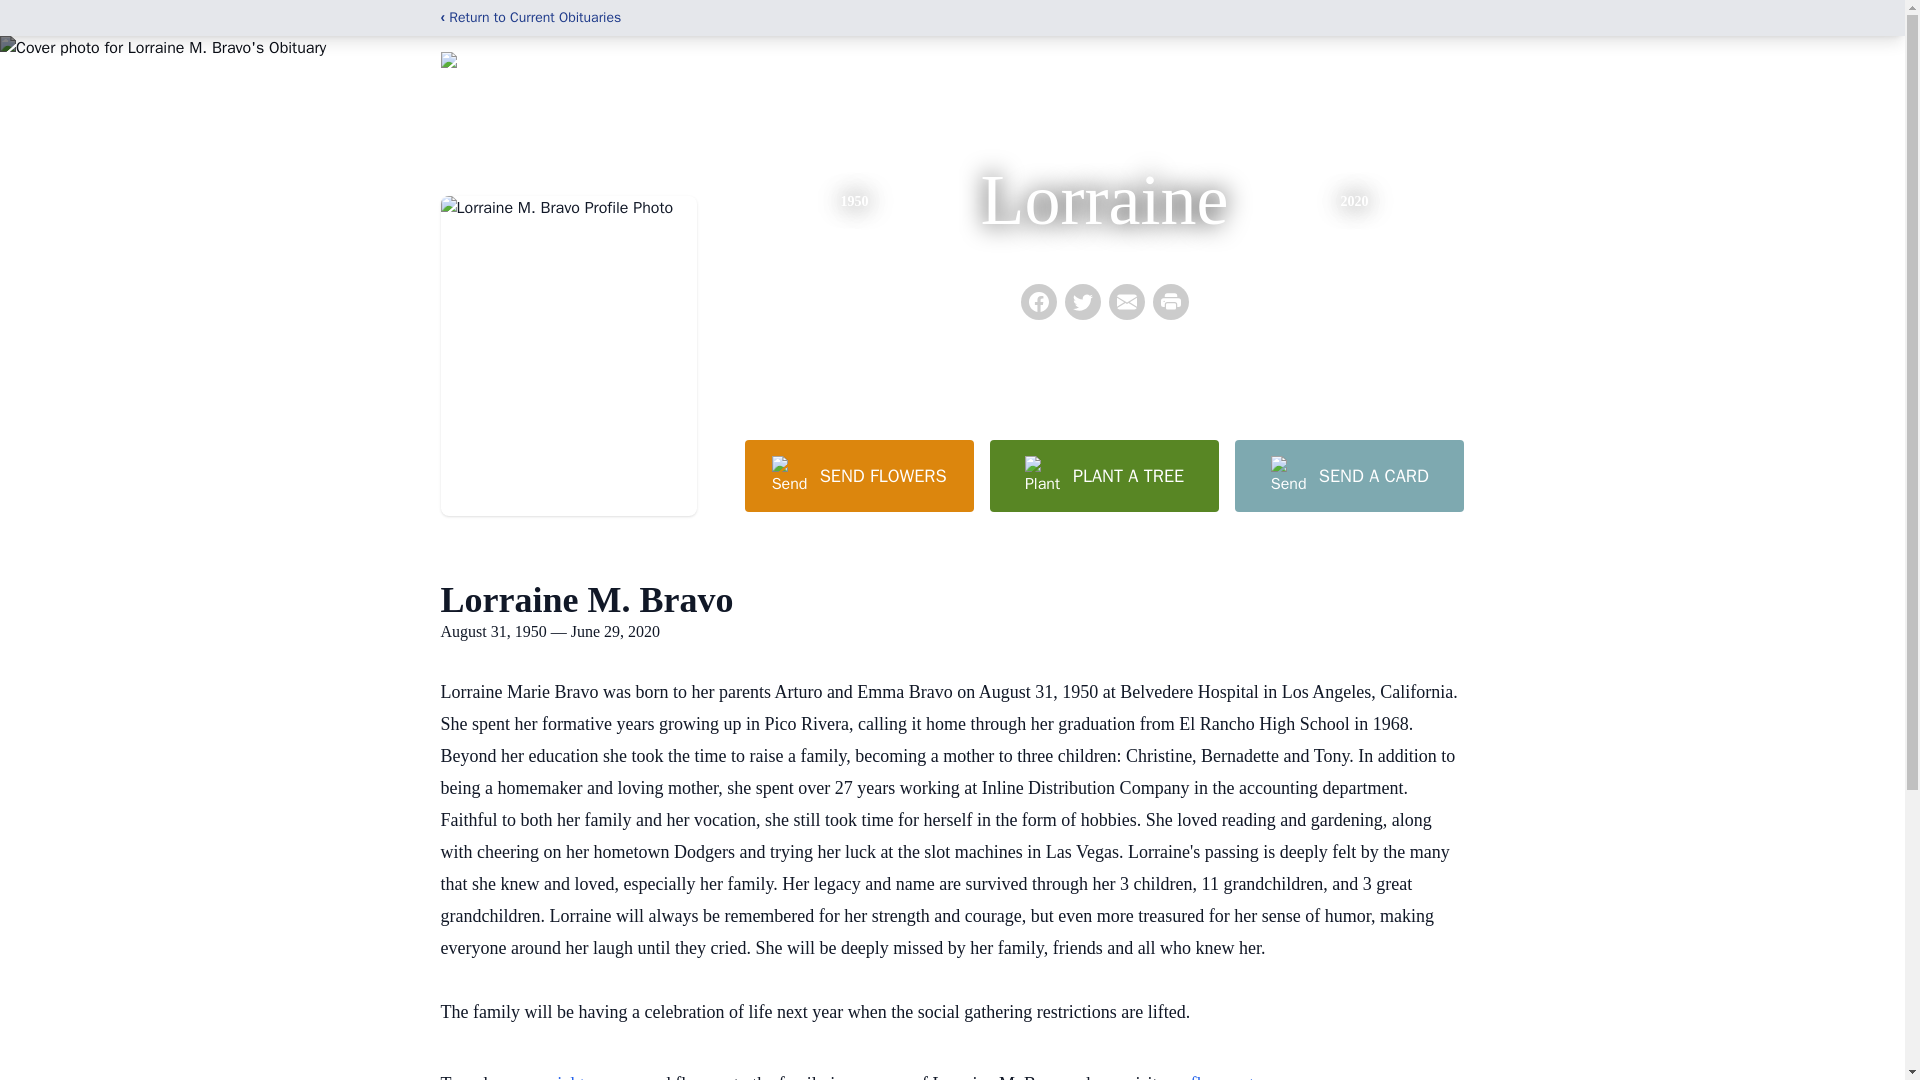 This screenshot has width=1920, height=1080. What do you see at coordinates (1104, 475) in the screenshot?
I see `PLANT A TREE` at bounding box center [1104, 475].